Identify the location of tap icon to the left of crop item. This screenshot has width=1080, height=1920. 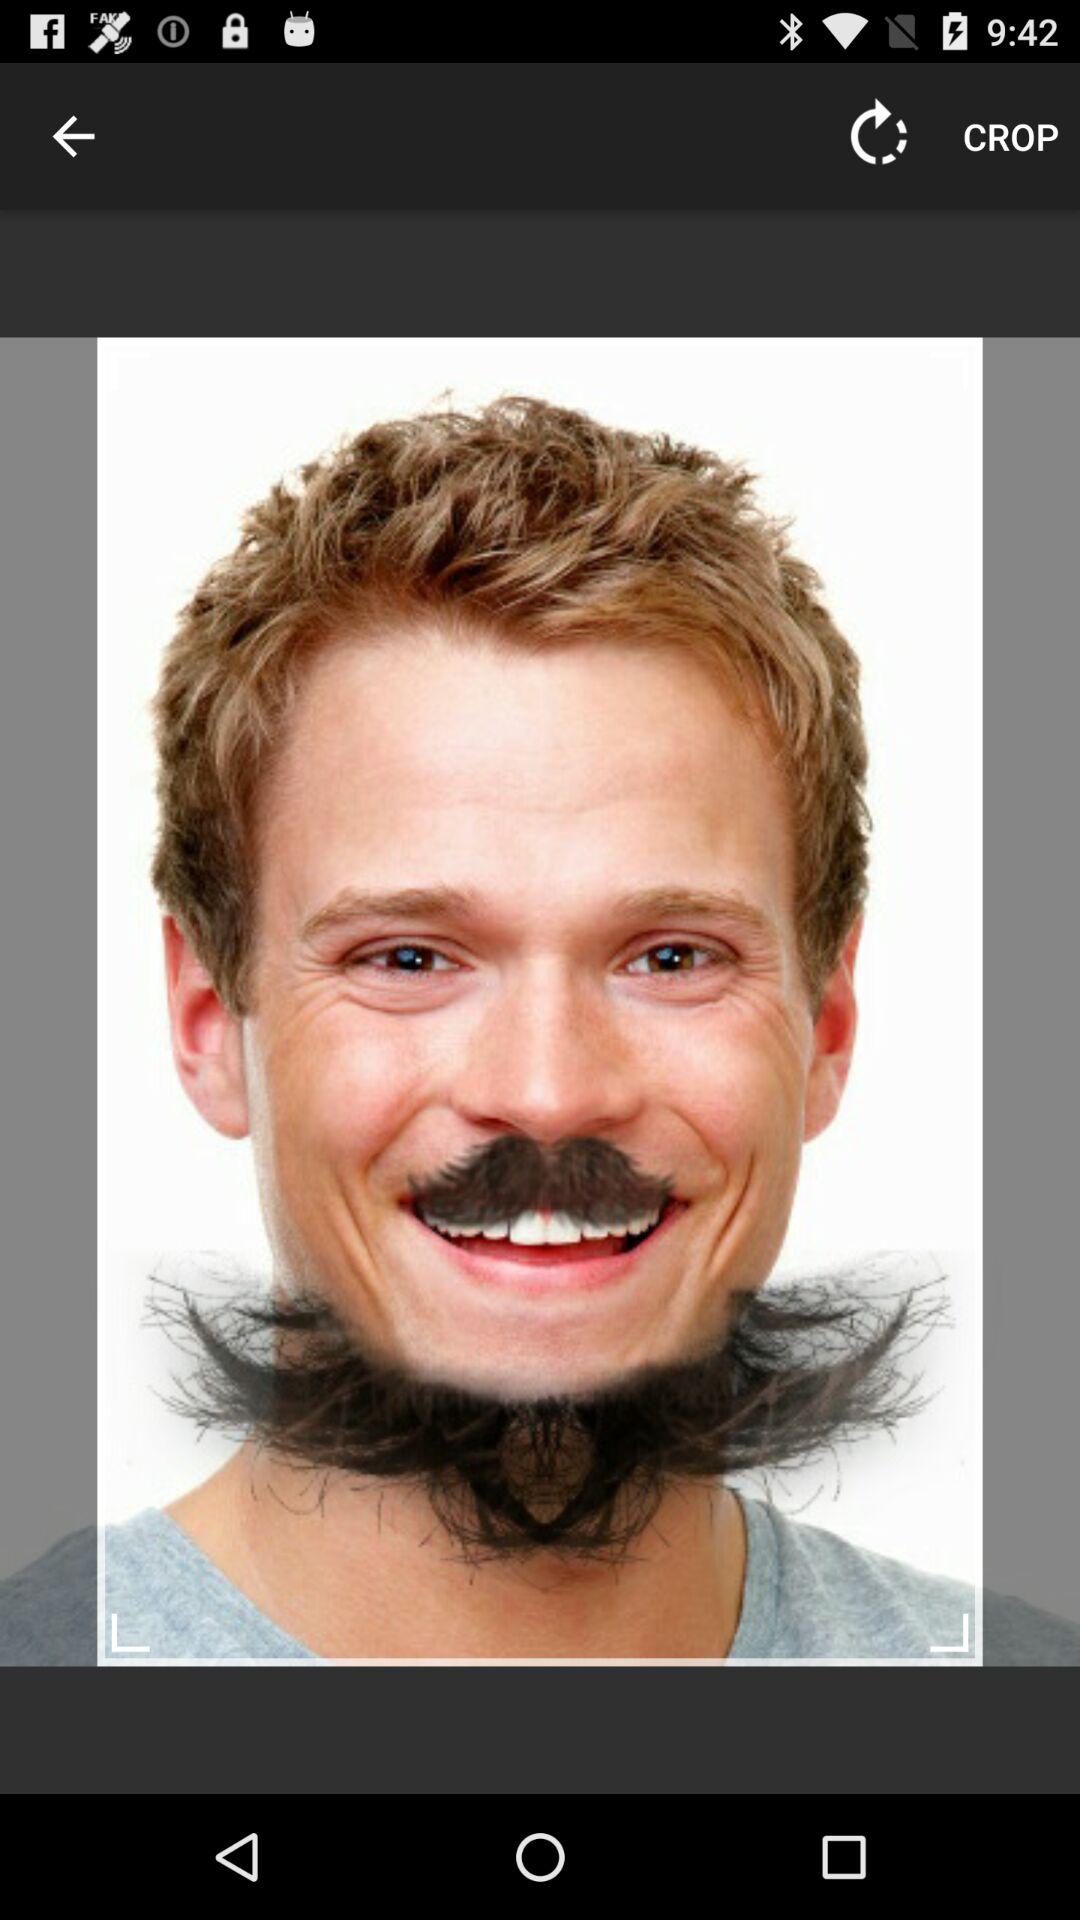
(879, 136).